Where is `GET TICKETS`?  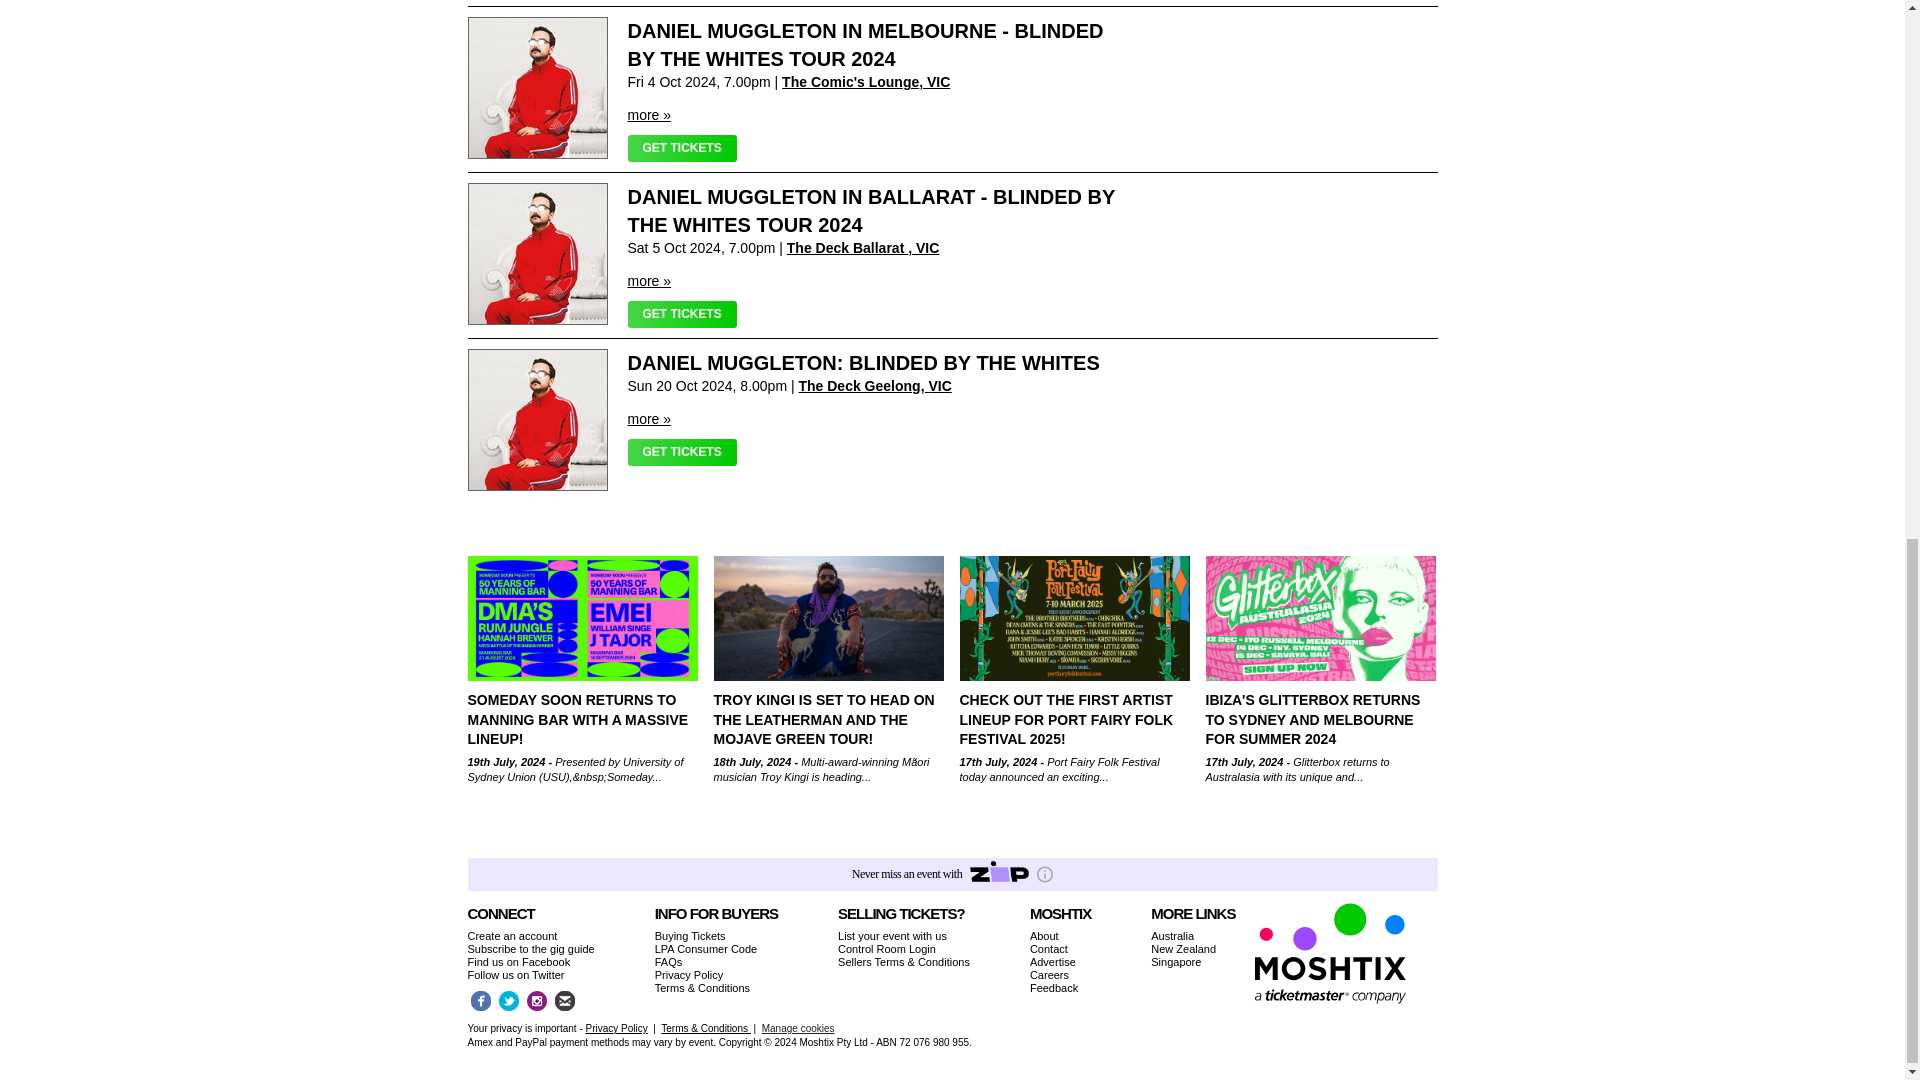 GET TICKETS is located at coordinates (682, 314).